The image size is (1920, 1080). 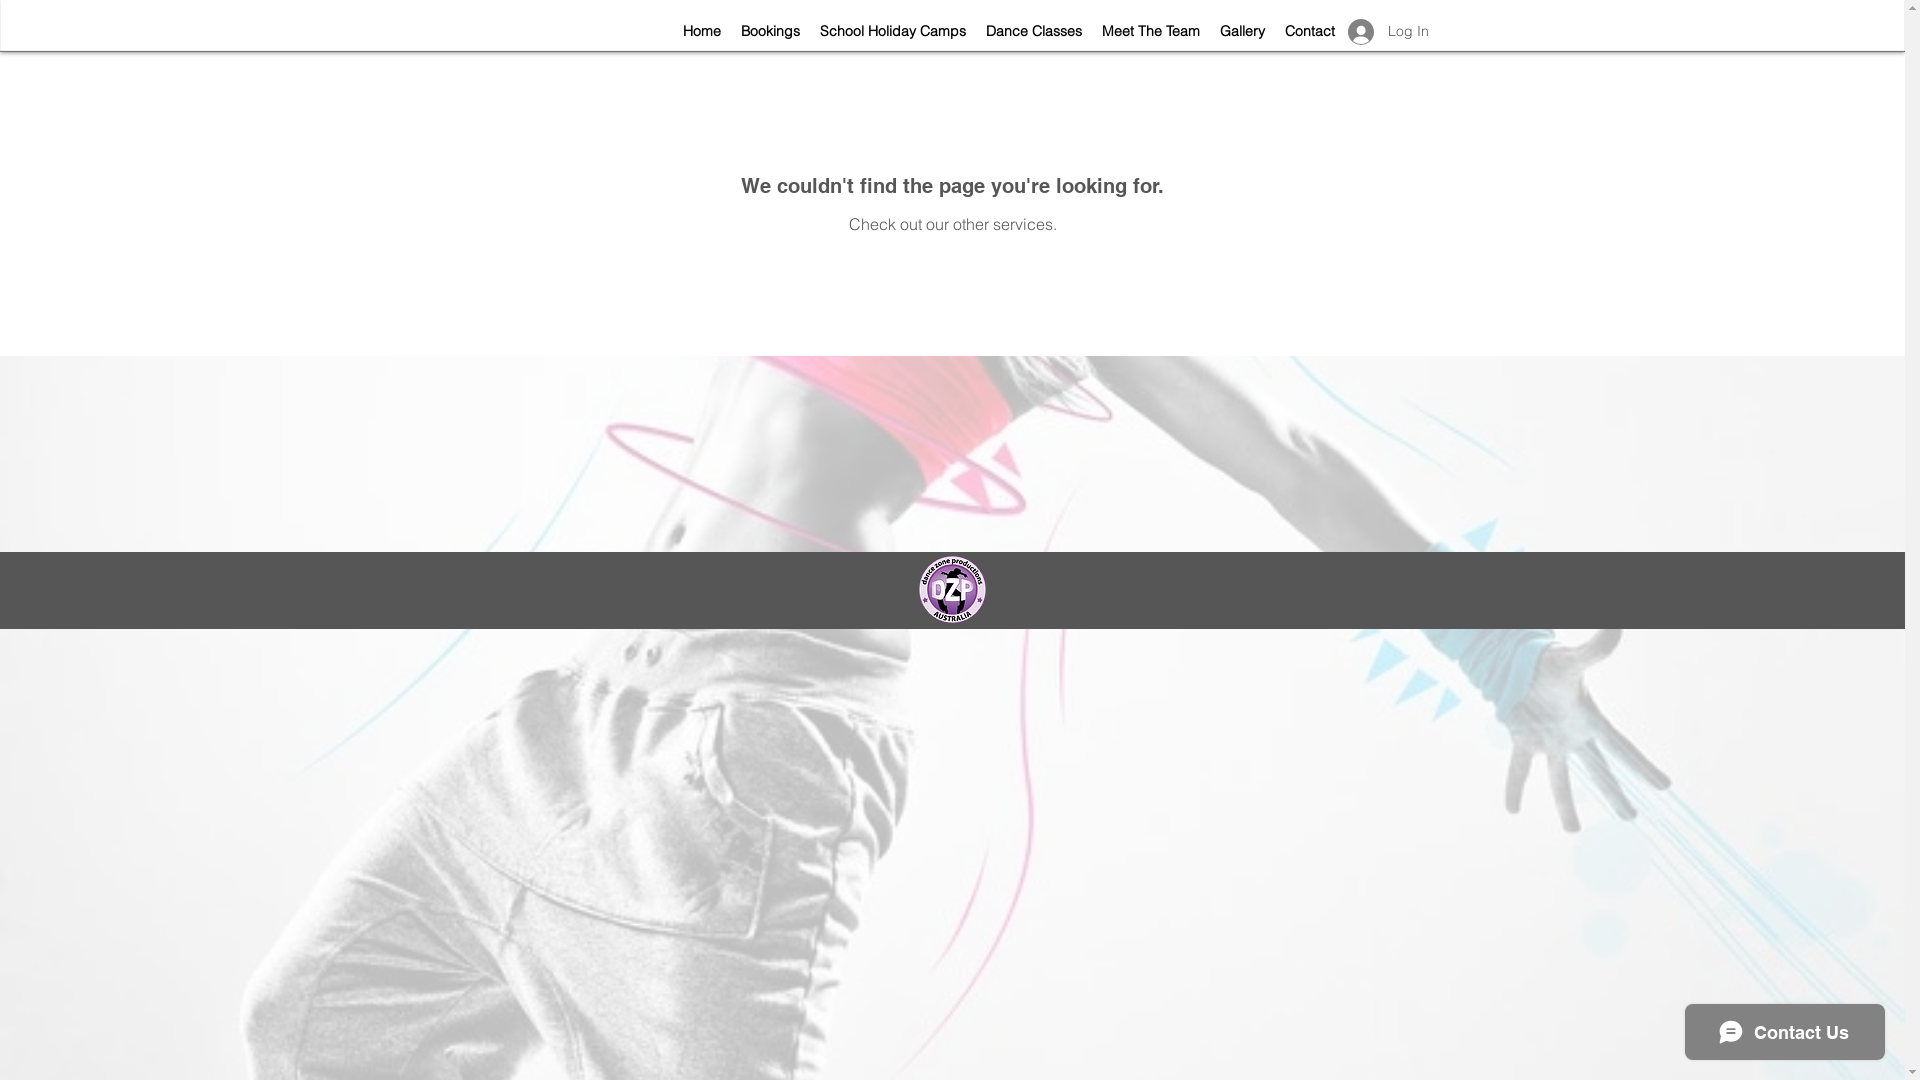 What do you see at coordinates (1242, 32) in the screenshot?
I see `Gallery` at bounding box center [1242, 32].